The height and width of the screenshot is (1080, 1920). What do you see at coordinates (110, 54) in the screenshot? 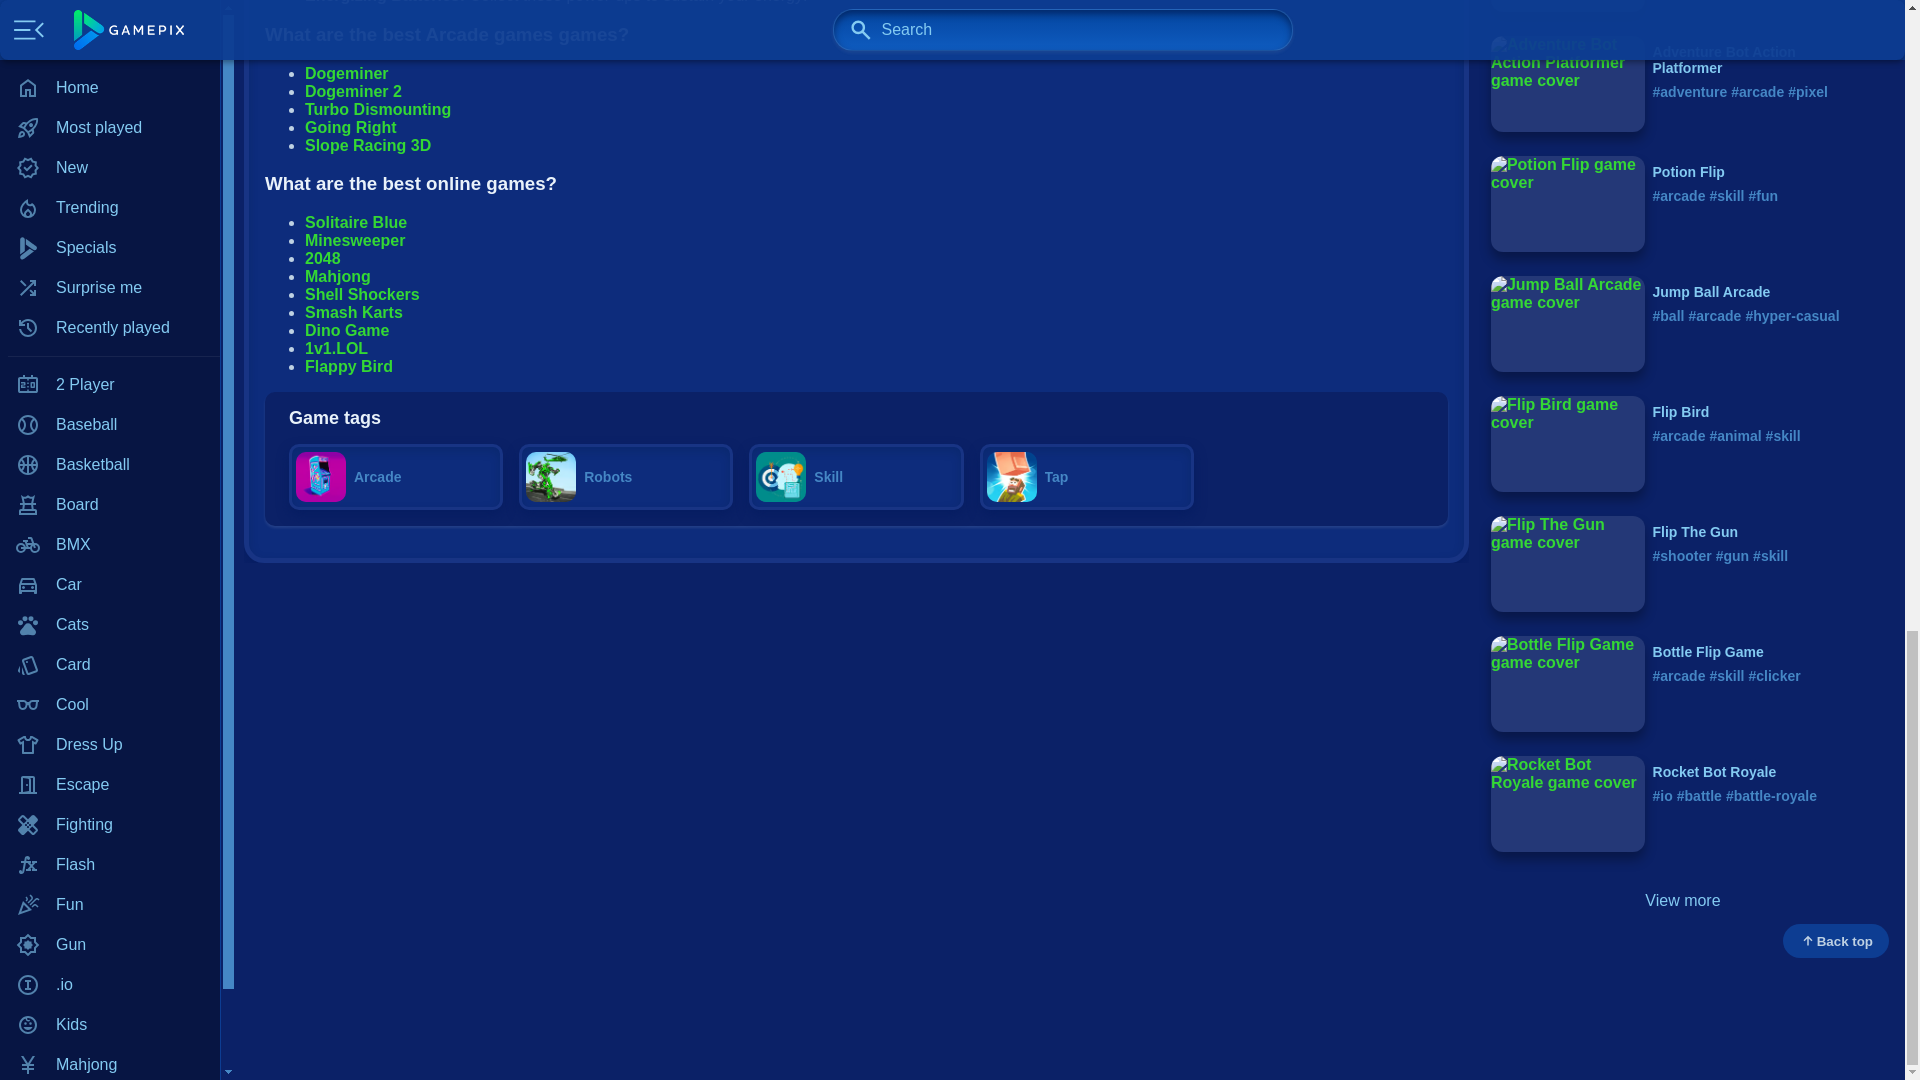
I see `Zombie` at bounding box center [110, 54].